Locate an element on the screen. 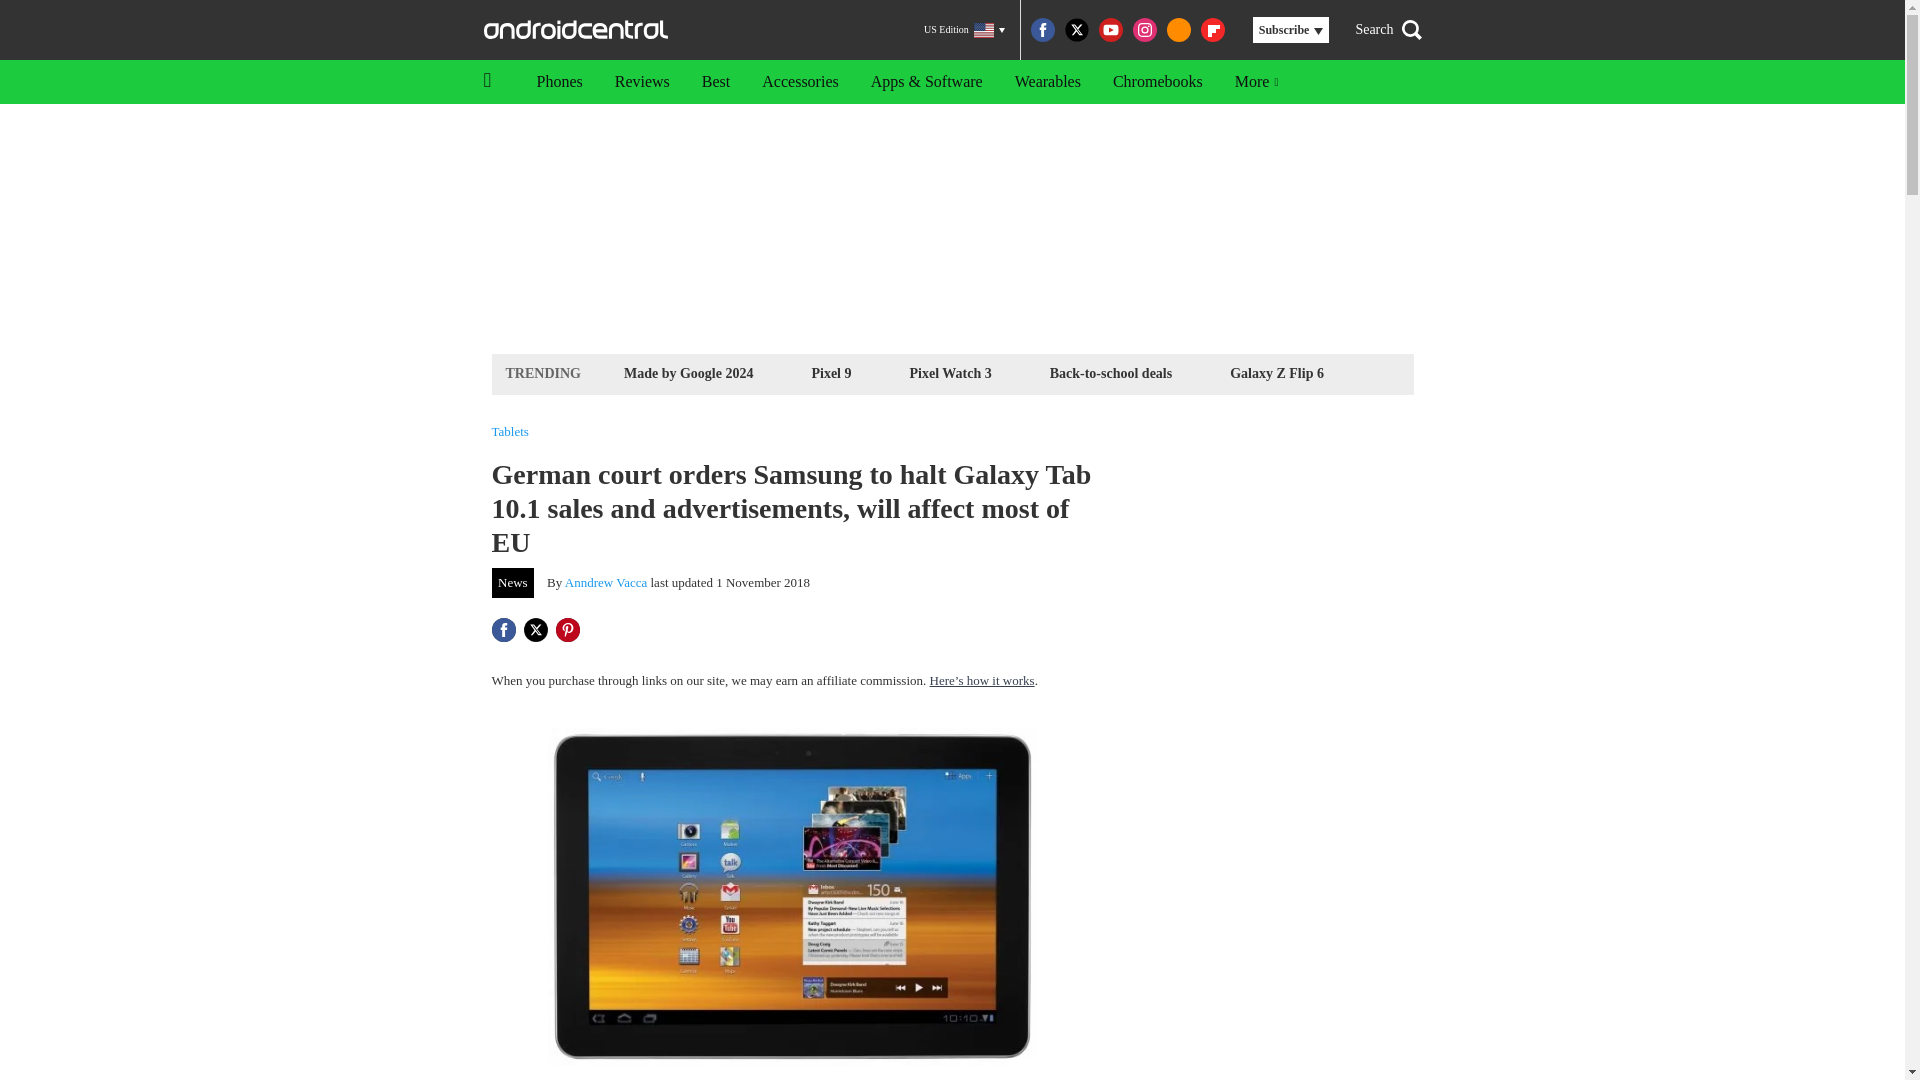  Accessories is located at coordinates (800, 82).